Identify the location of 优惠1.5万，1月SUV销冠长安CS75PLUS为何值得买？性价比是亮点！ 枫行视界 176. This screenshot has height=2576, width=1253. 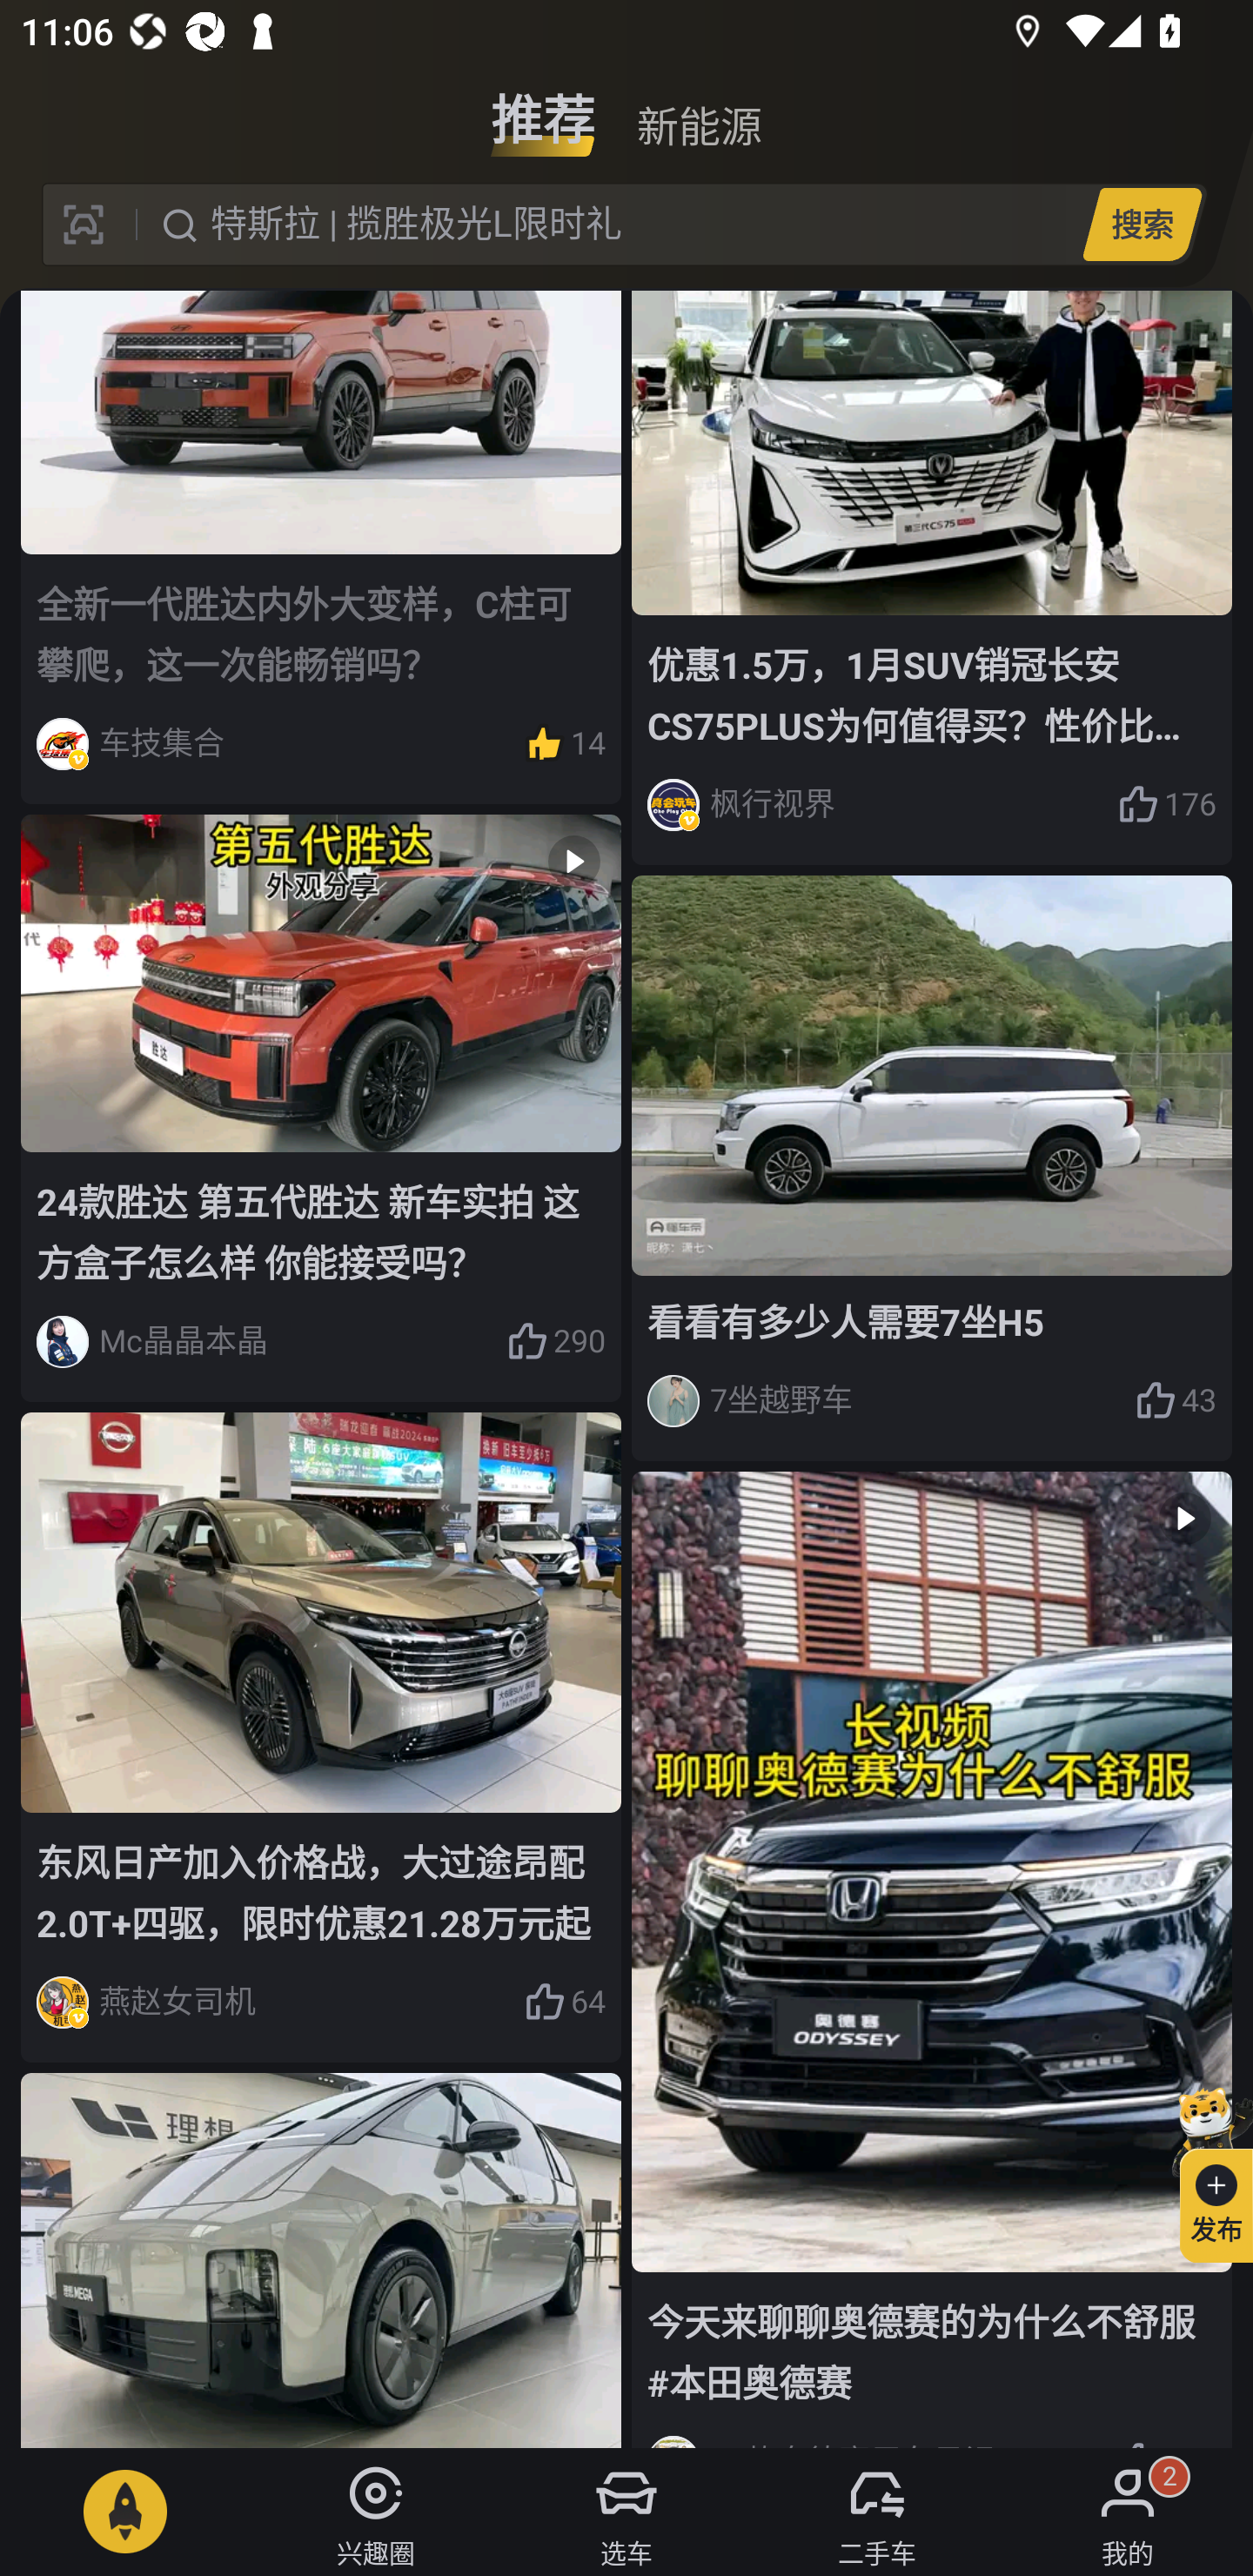
(931, 578).